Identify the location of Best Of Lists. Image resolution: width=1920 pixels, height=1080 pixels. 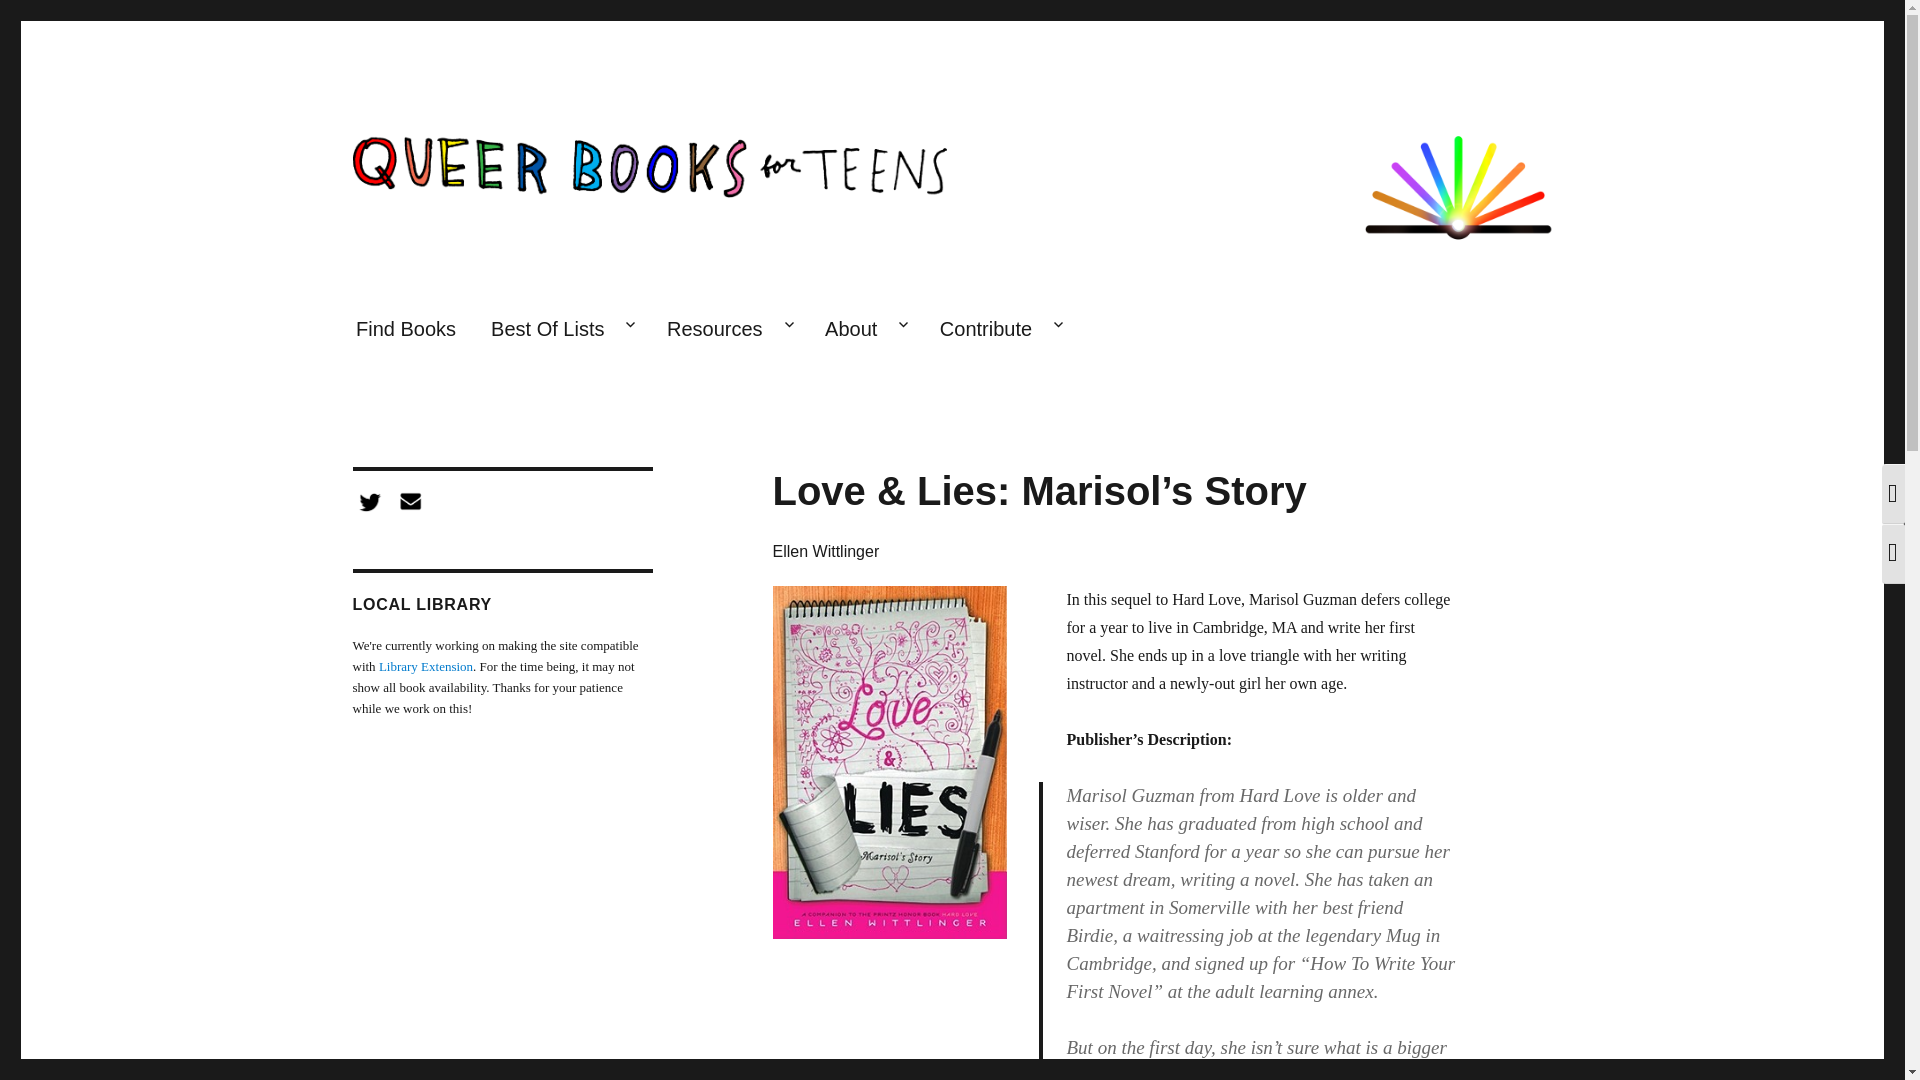
(562, 330).